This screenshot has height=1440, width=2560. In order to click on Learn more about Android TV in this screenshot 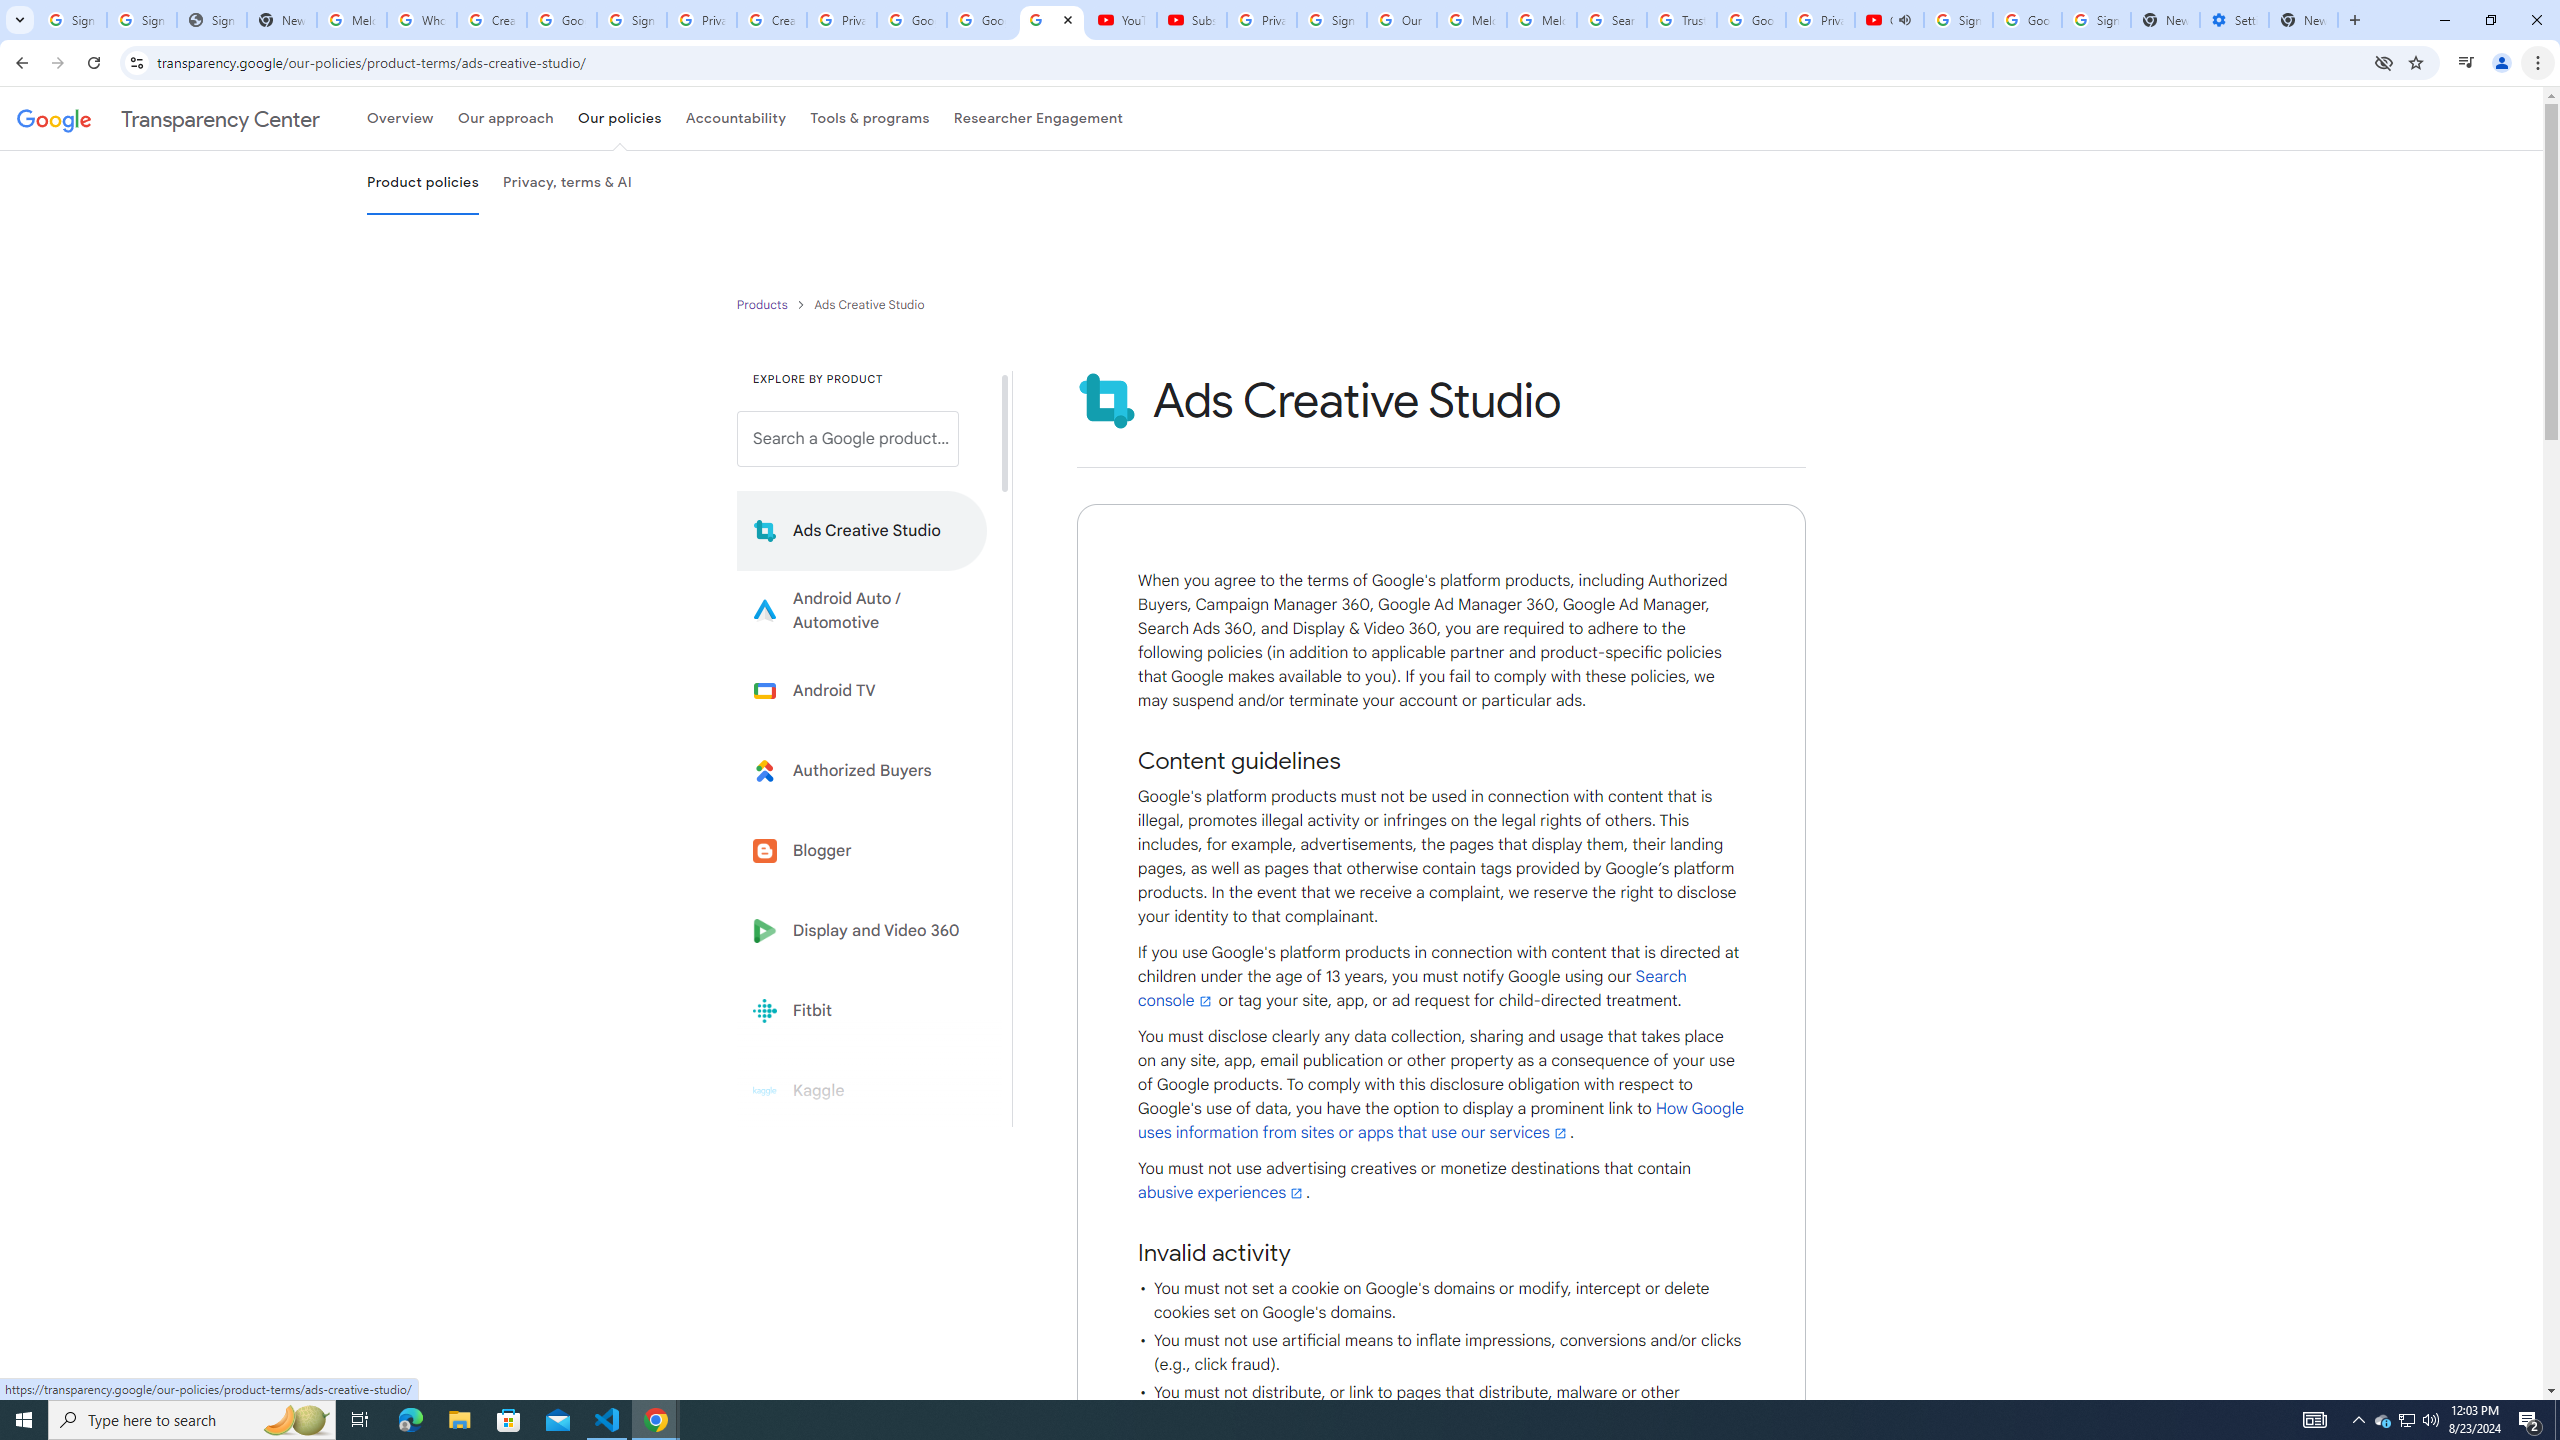, I will do `click(862, 690)`.